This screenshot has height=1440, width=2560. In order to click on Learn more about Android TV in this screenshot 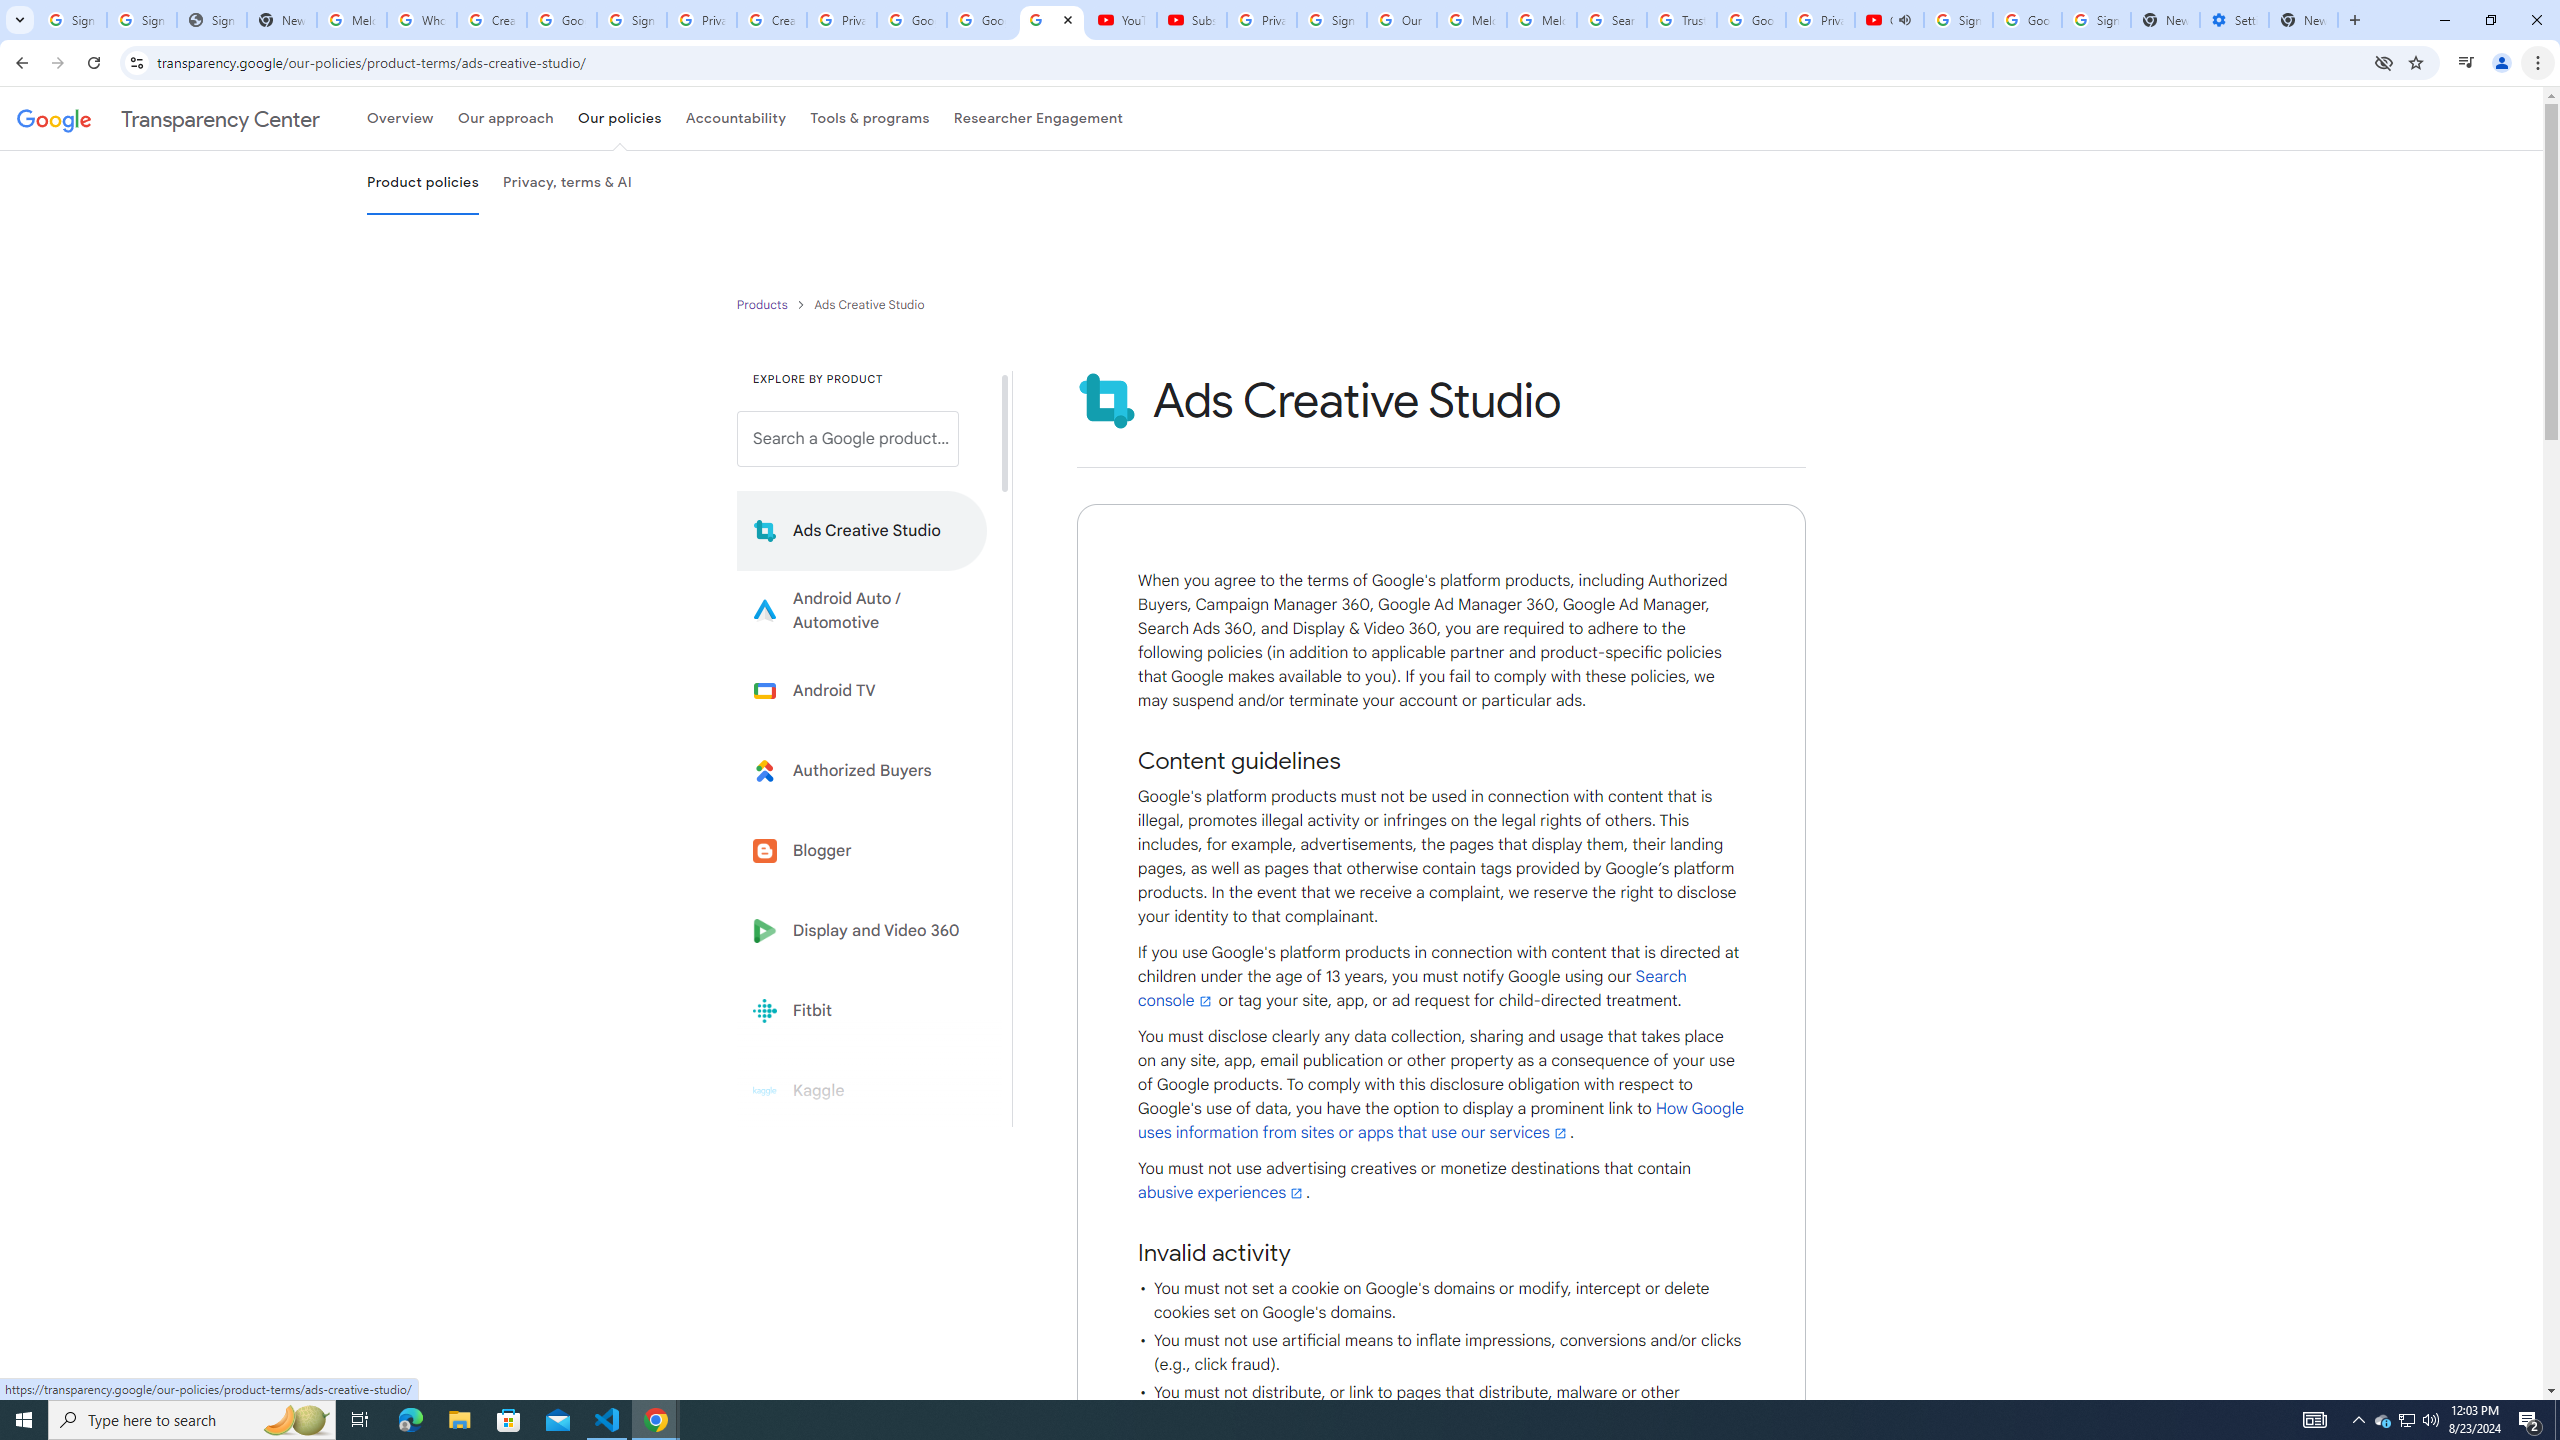, I will do `click(862, 690)`.